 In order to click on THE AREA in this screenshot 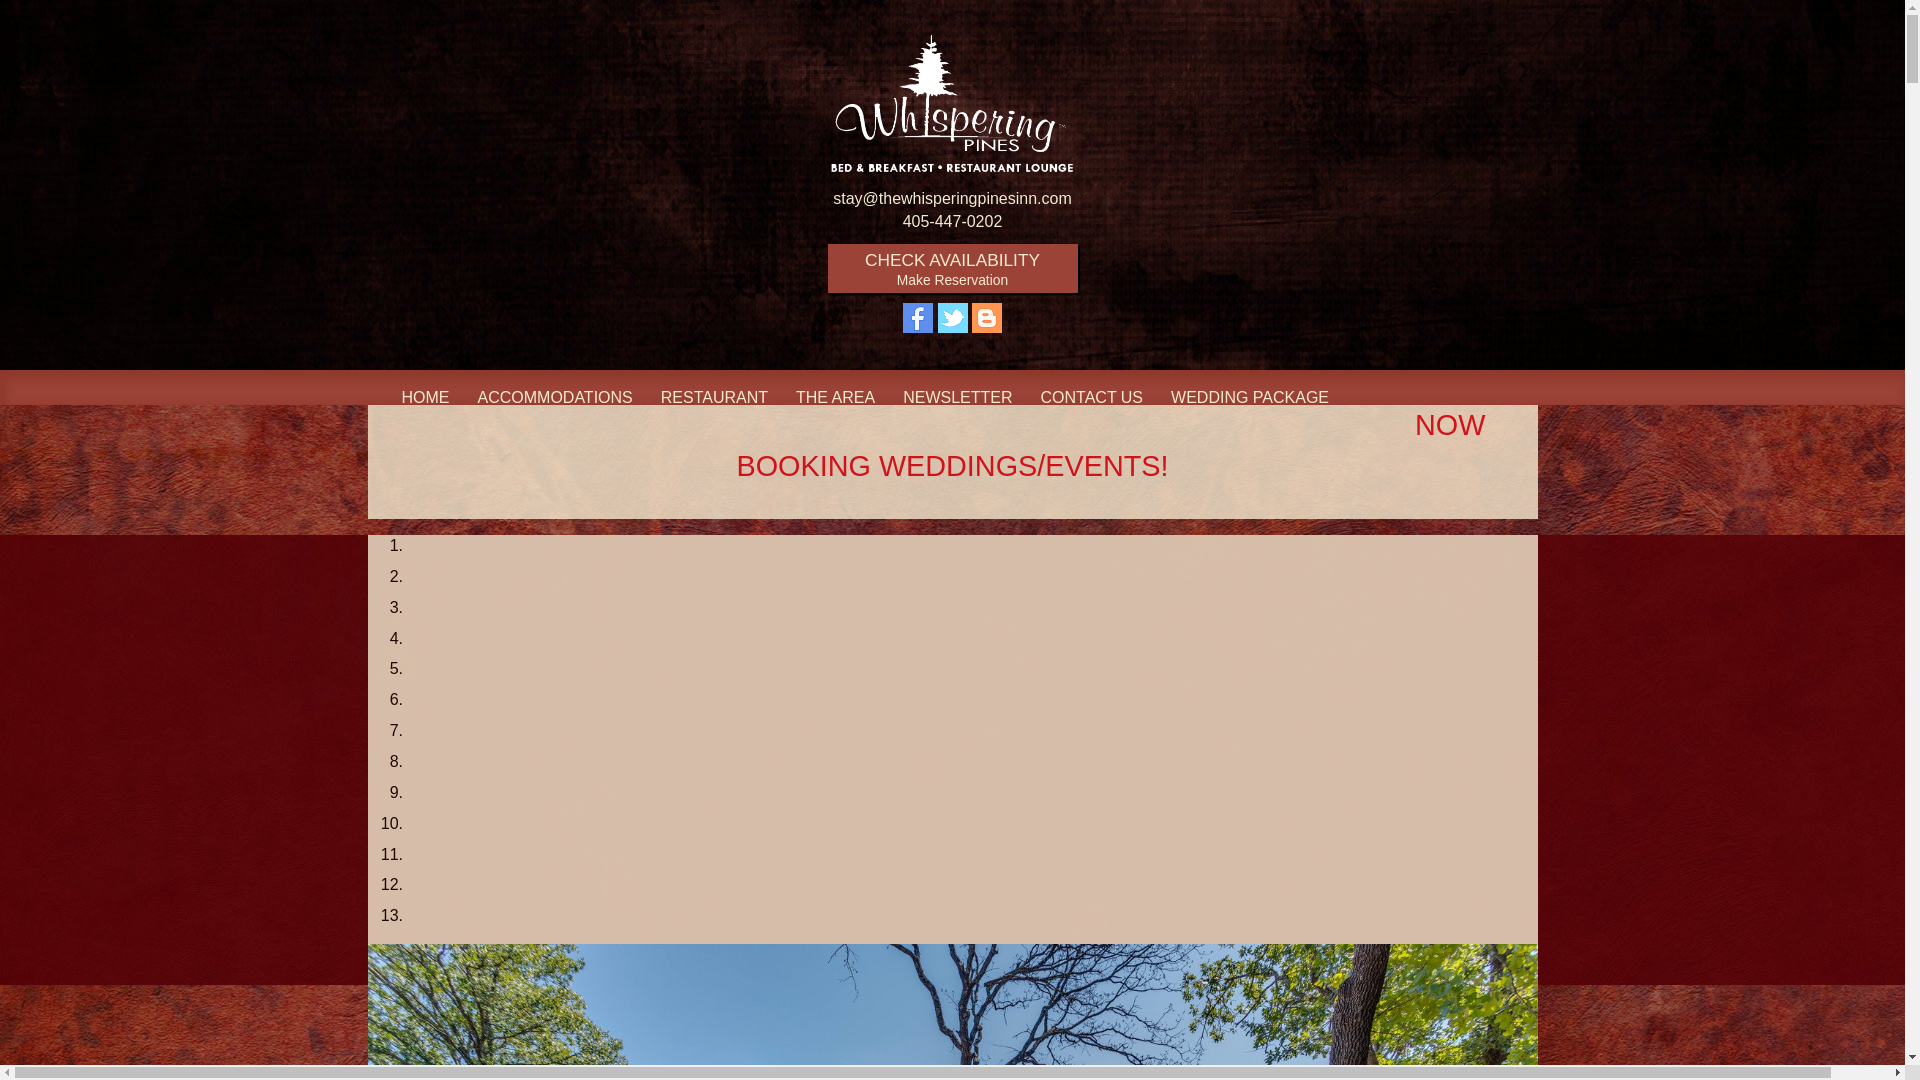, I will do `click(834, 398)`.